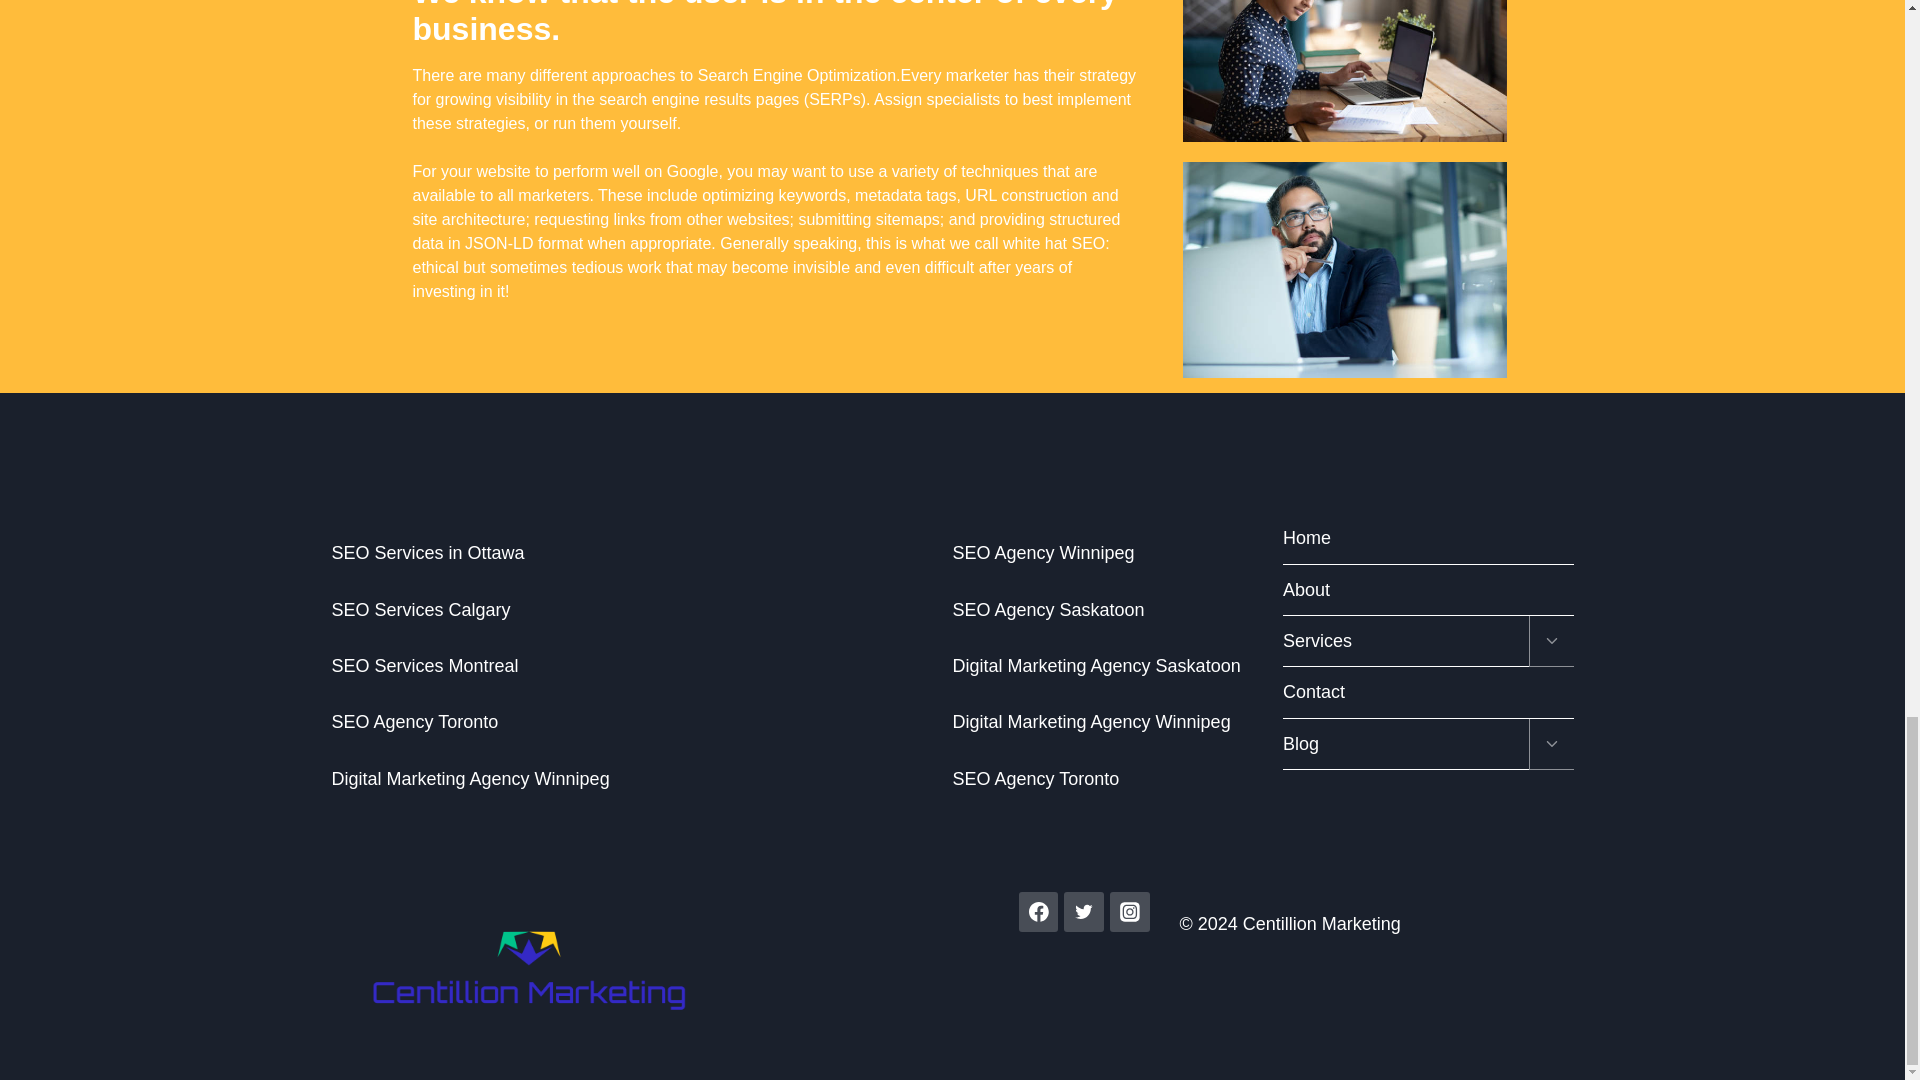 The width and height of the screenshot is (1920, 1080). What do you see at coordinates (1428, 538) in the screenshot?
I see `Home` at bounding box center [1428, 538].